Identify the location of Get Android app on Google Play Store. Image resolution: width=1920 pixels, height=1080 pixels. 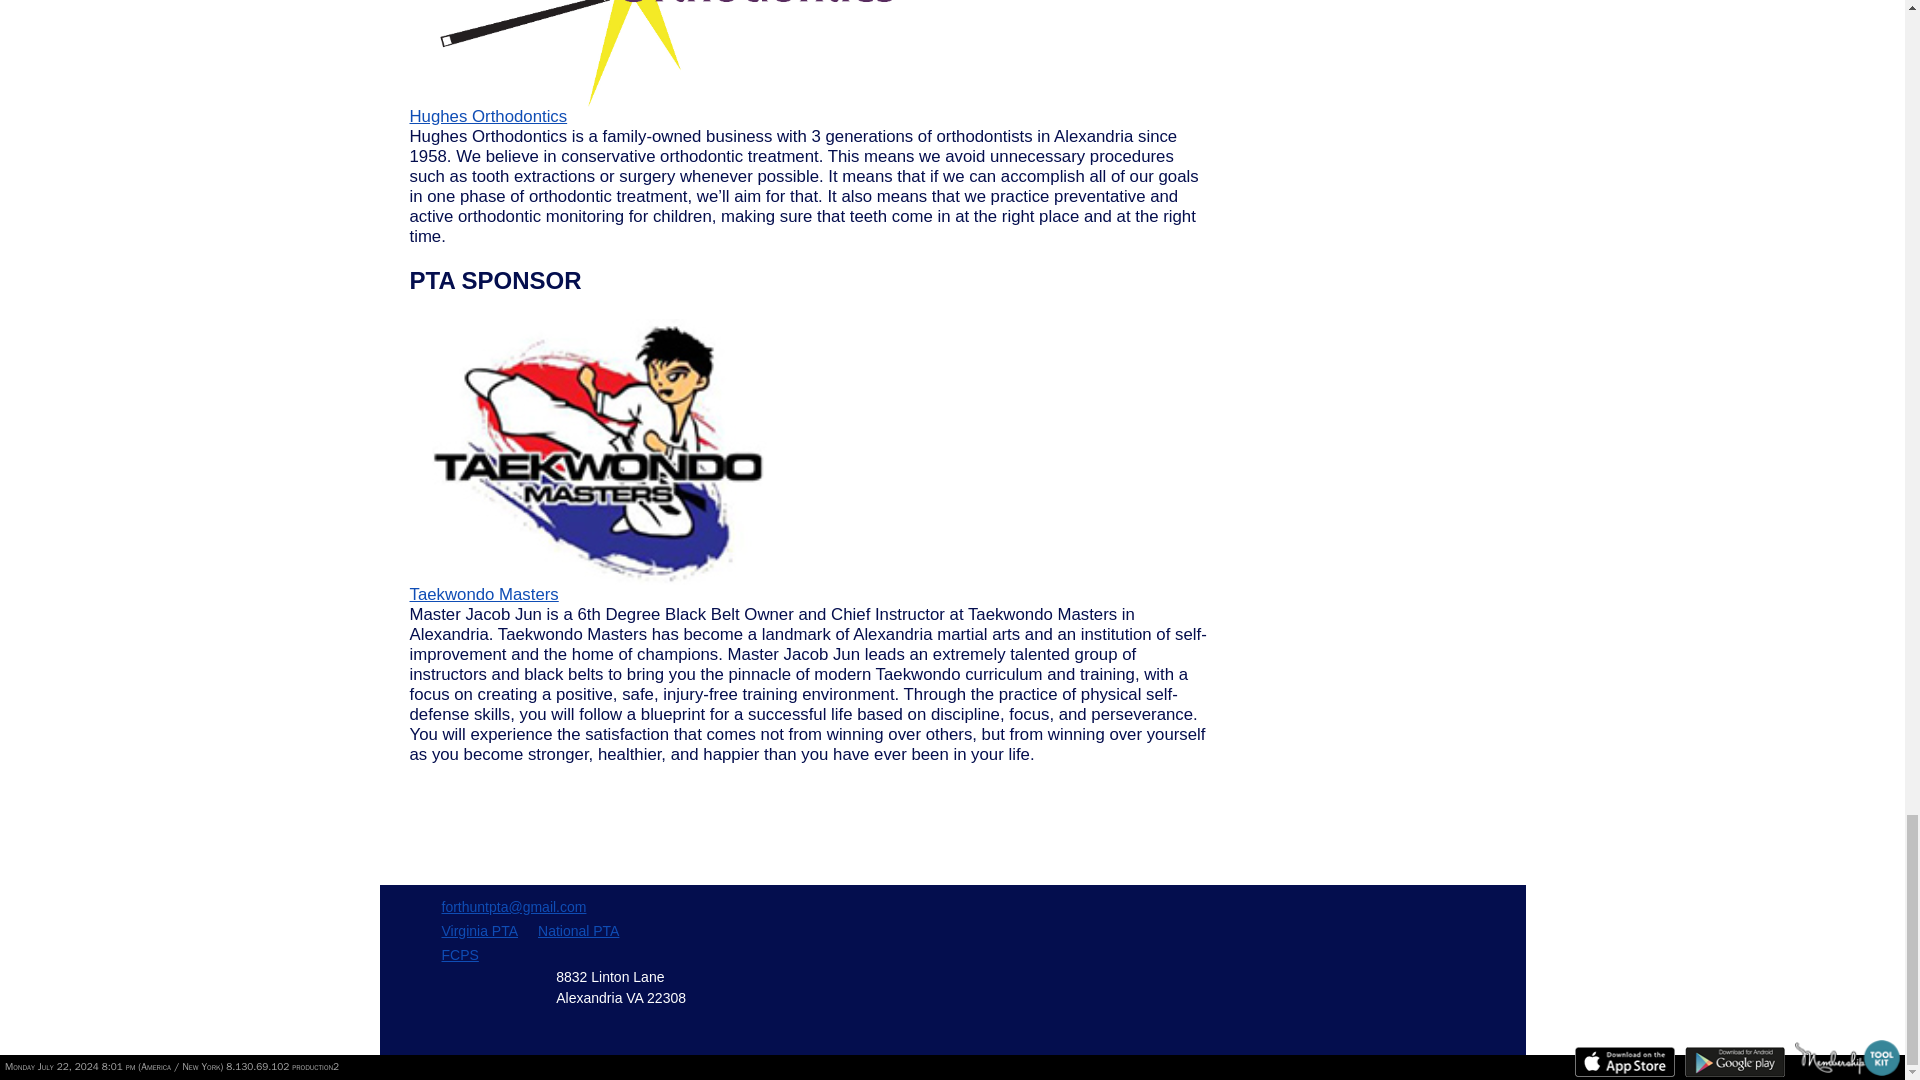
(1735, 1061).